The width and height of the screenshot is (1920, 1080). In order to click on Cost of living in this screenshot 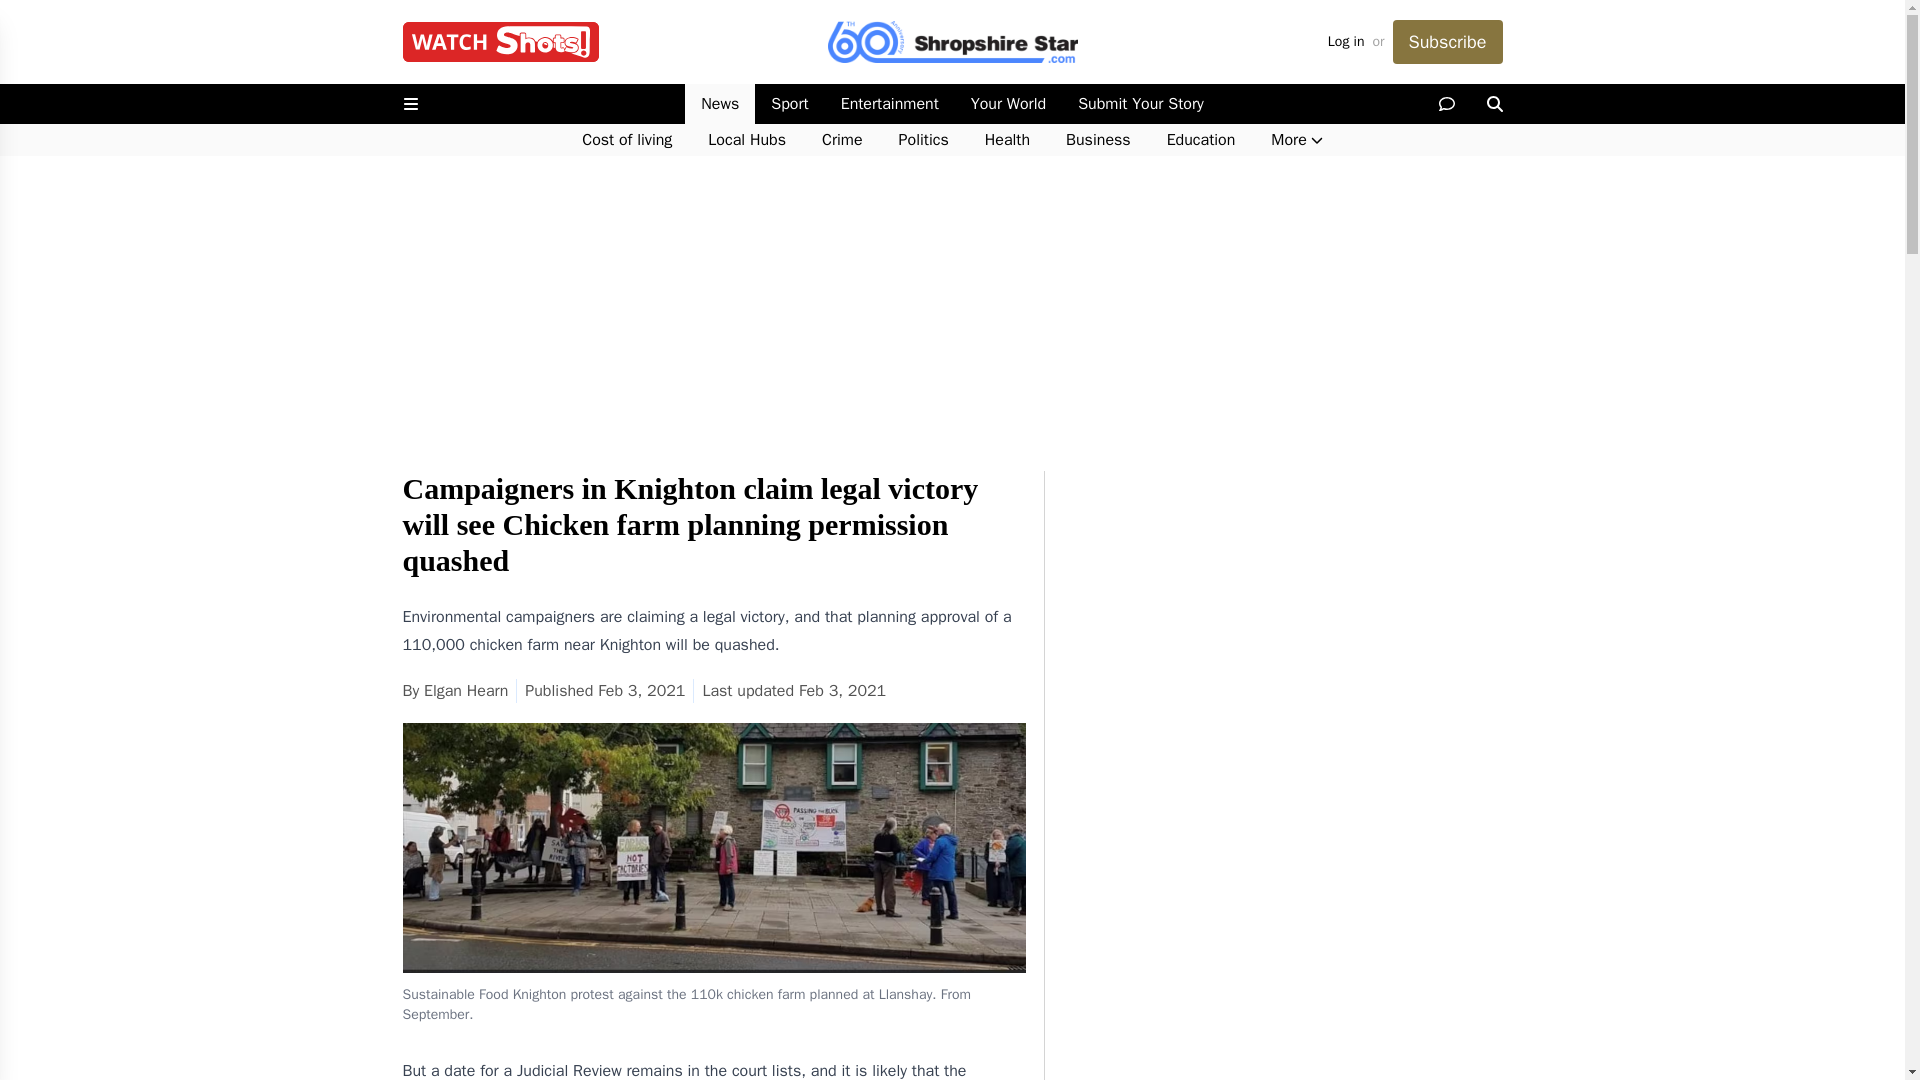, I will do `click(626, 140)`.